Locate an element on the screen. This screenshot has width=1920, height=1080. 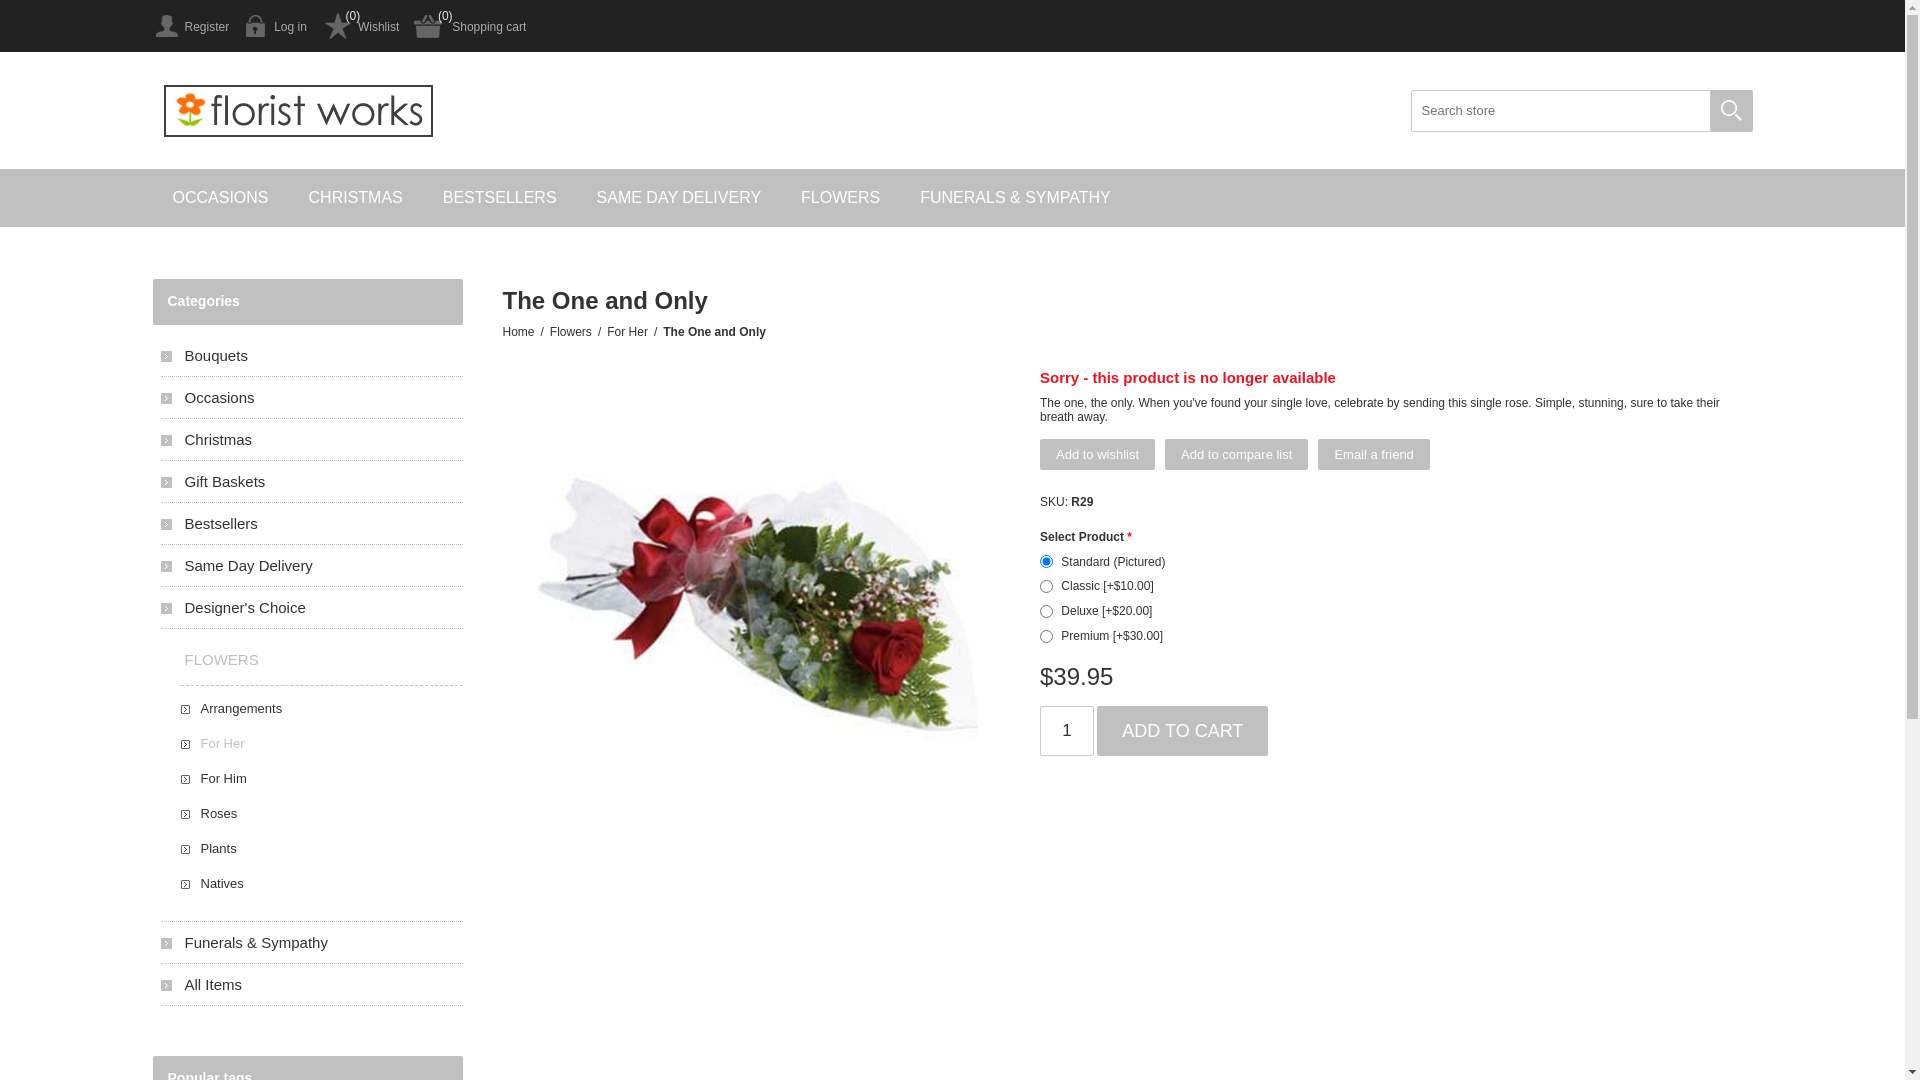
For Her is located at coordinates (628, 332).